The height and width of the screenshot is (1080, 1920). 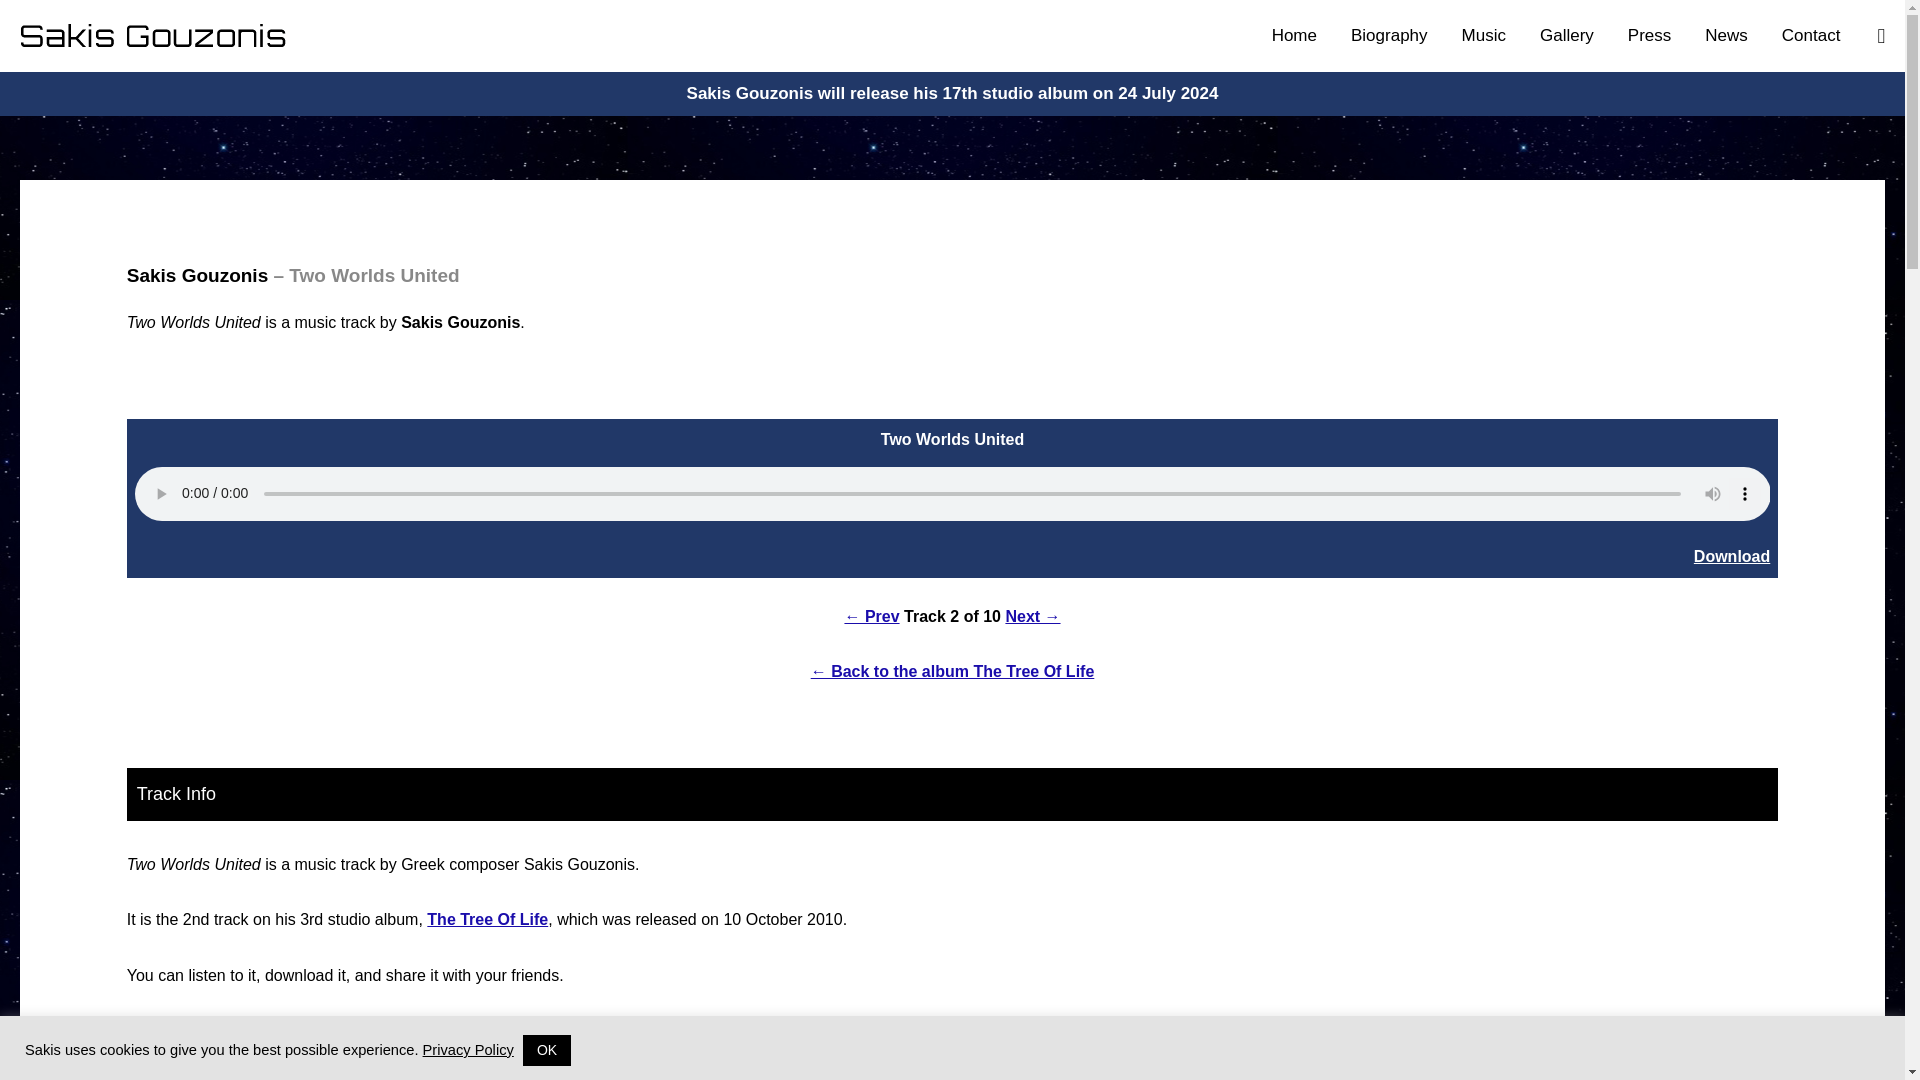 What do you see at coordinates (1648, 35) in the screenshot?
I see `Press` at bounding box center [1648, 35].